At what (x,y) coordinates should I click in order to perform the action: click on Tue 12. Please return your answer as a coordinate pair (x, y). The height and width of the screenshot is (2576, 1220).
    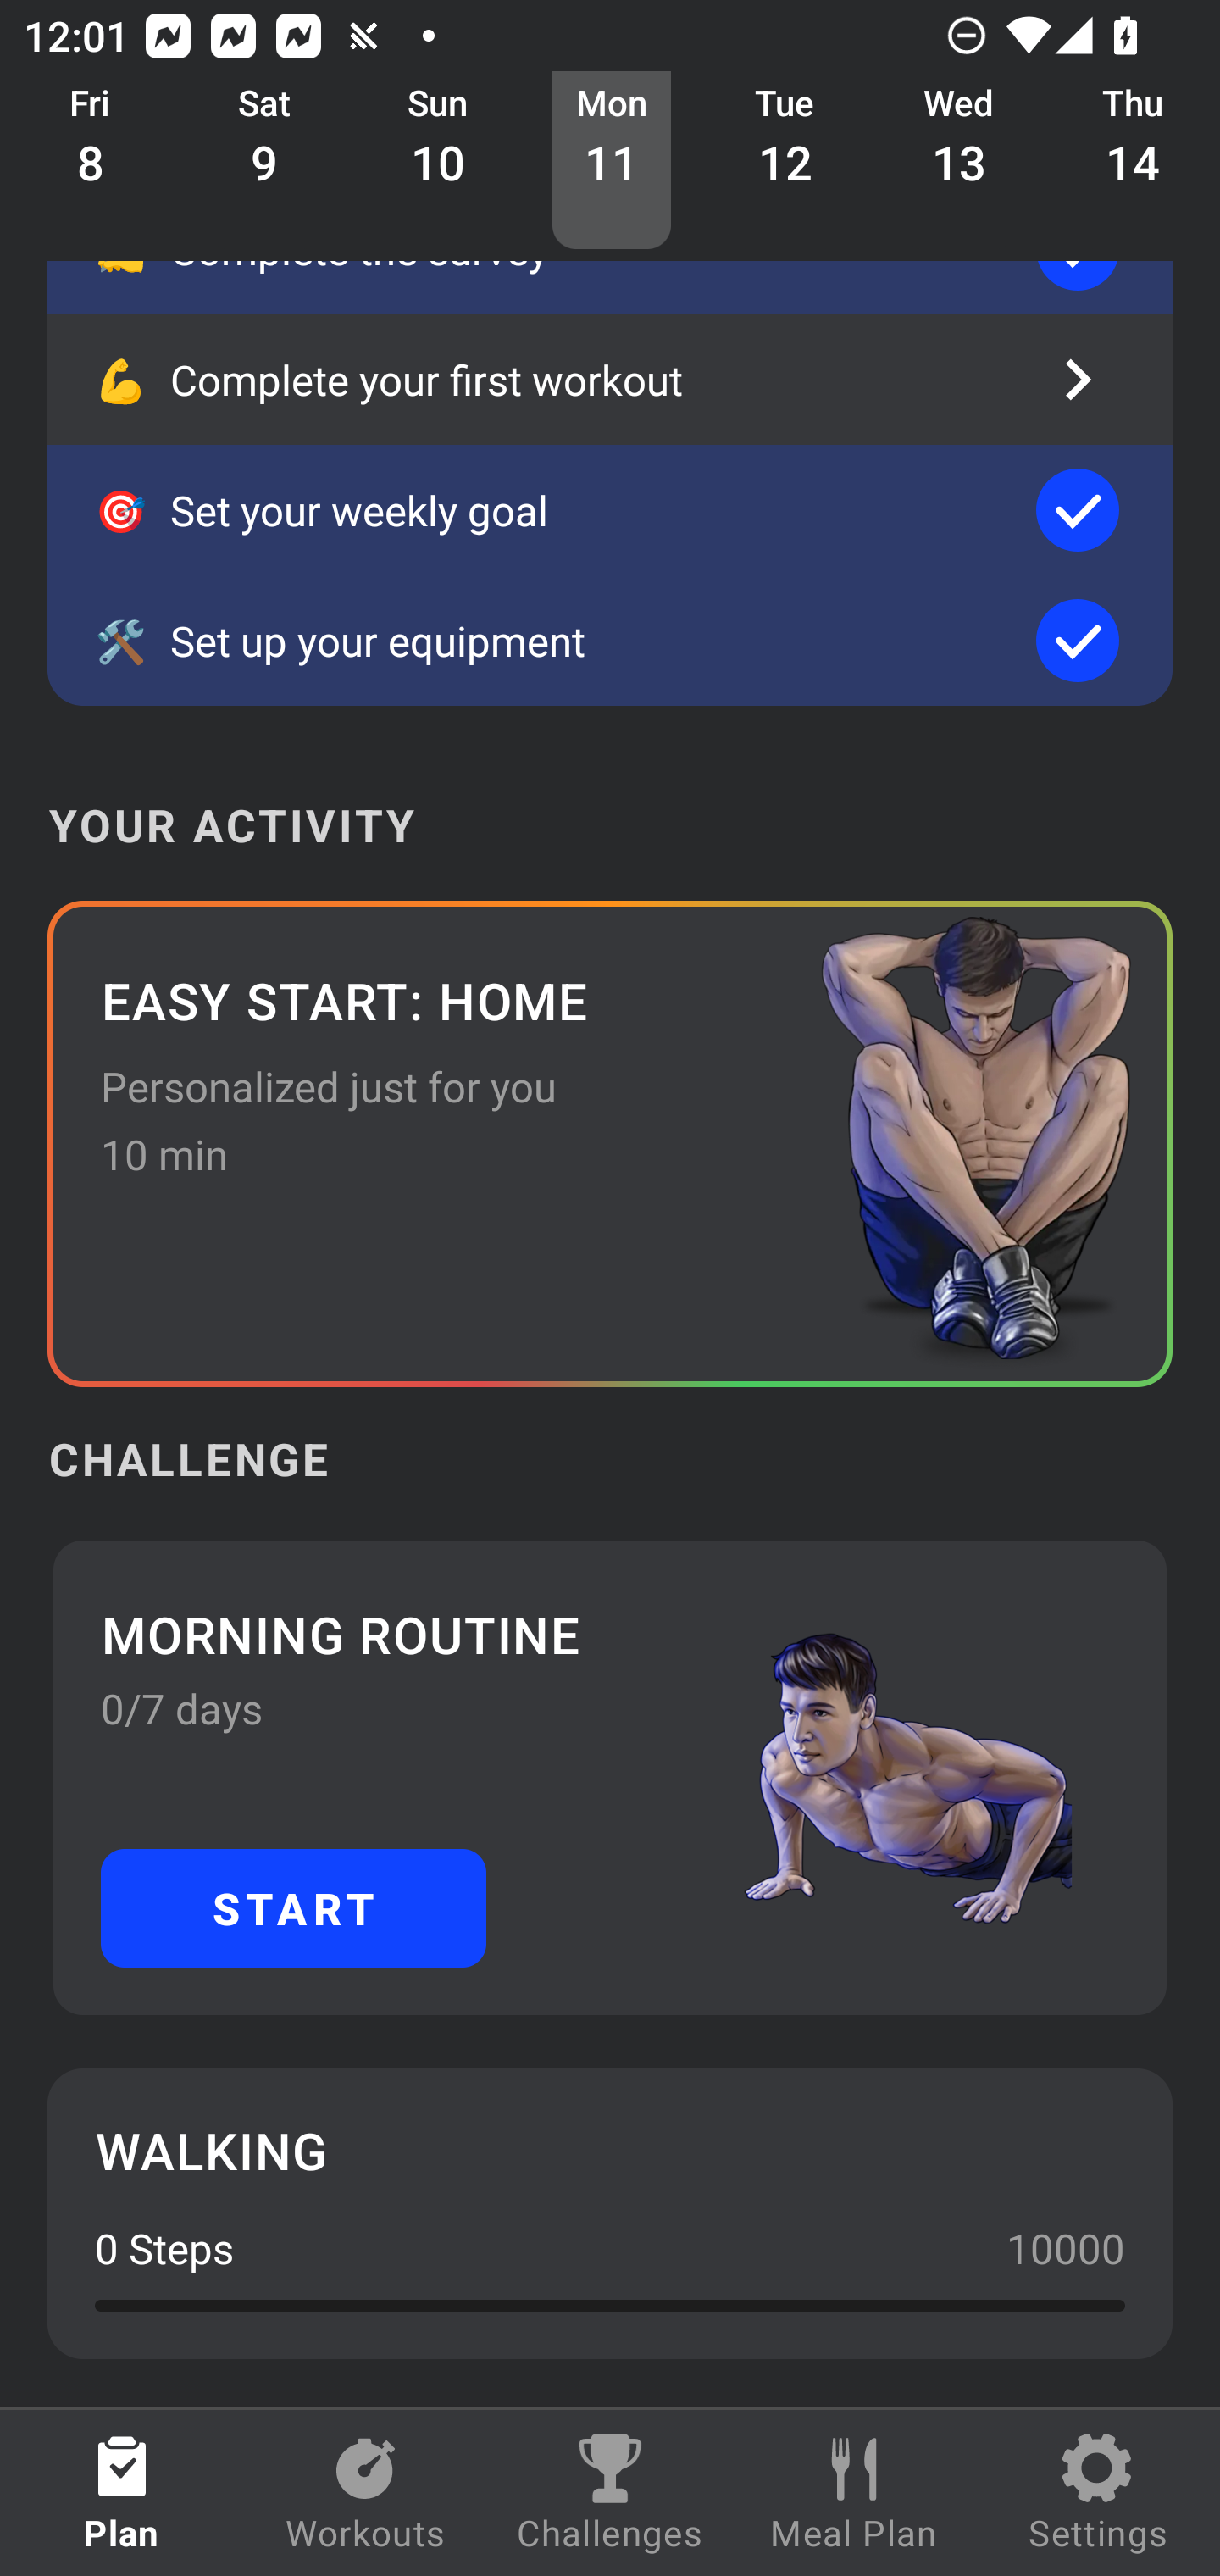
    Looking at the image, I should click on (785, 161).